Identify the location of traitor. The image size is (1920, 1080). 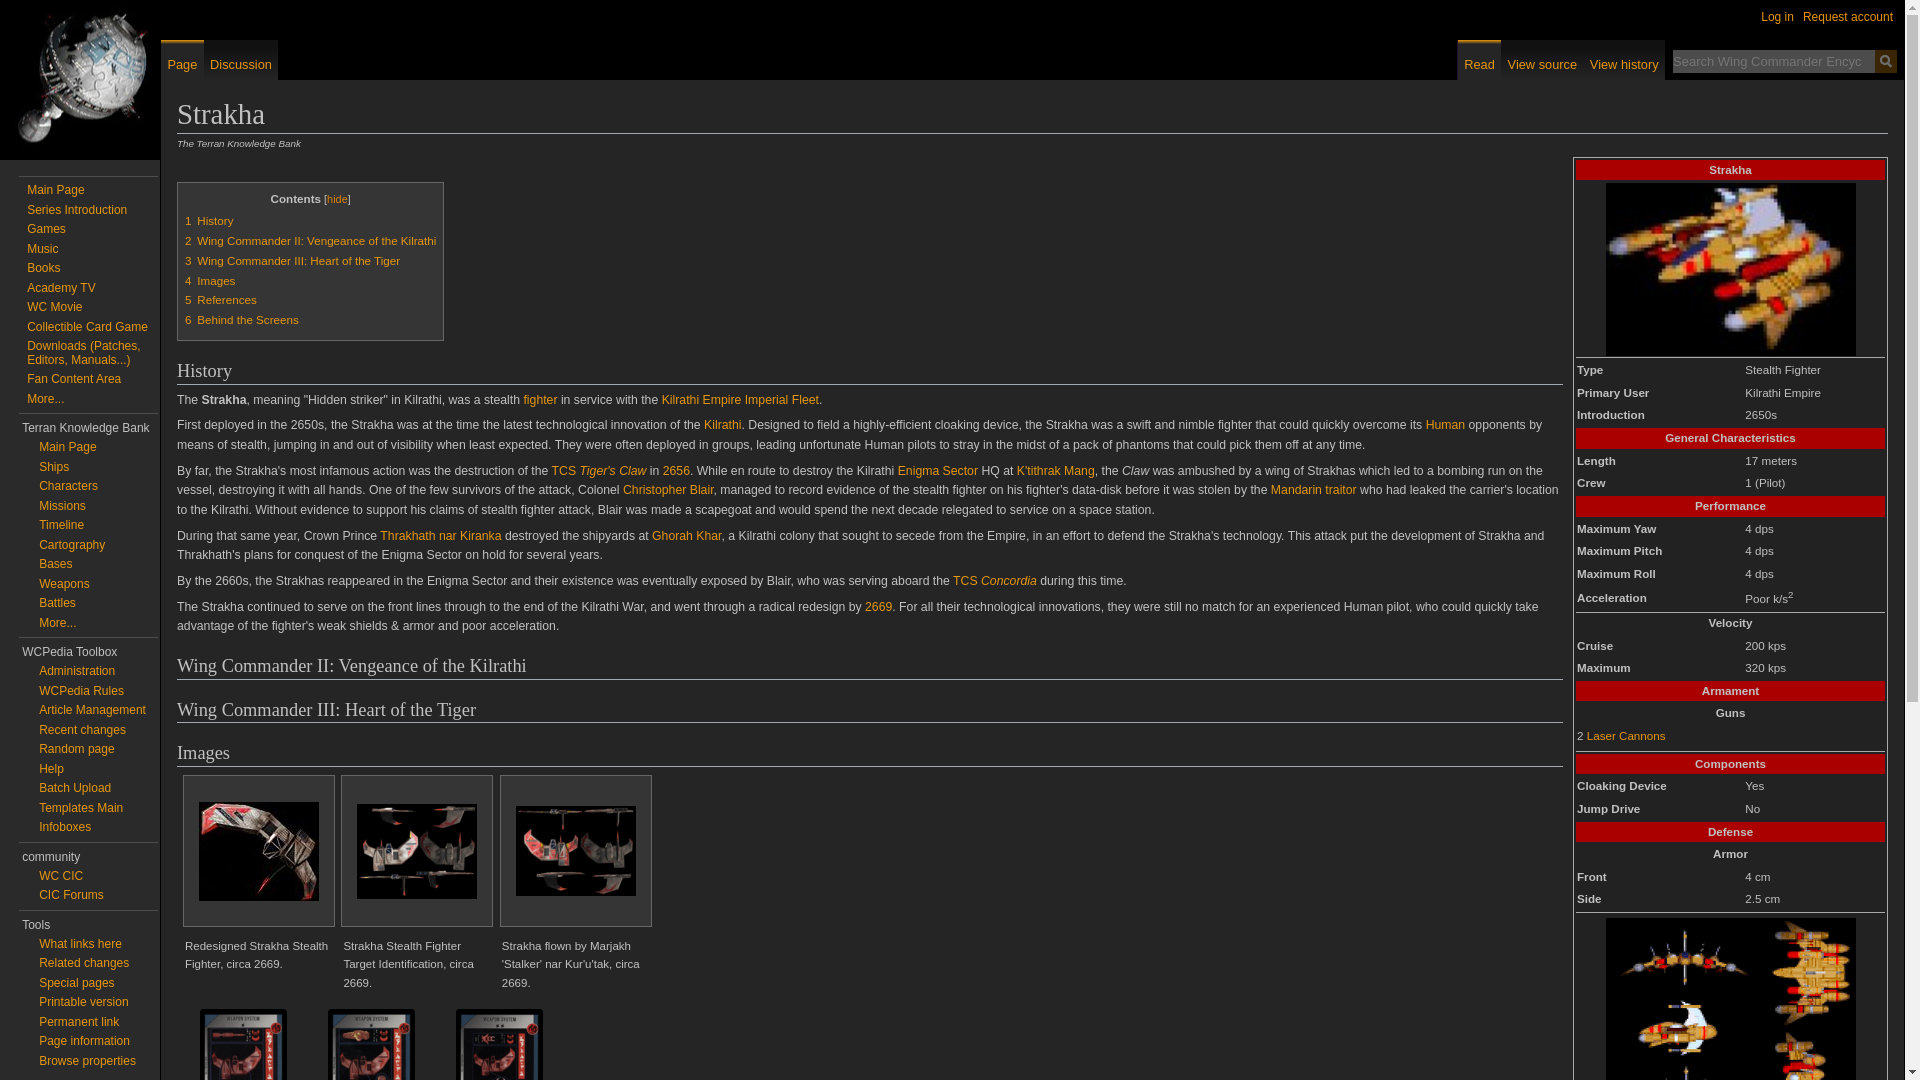
(1340, 489).